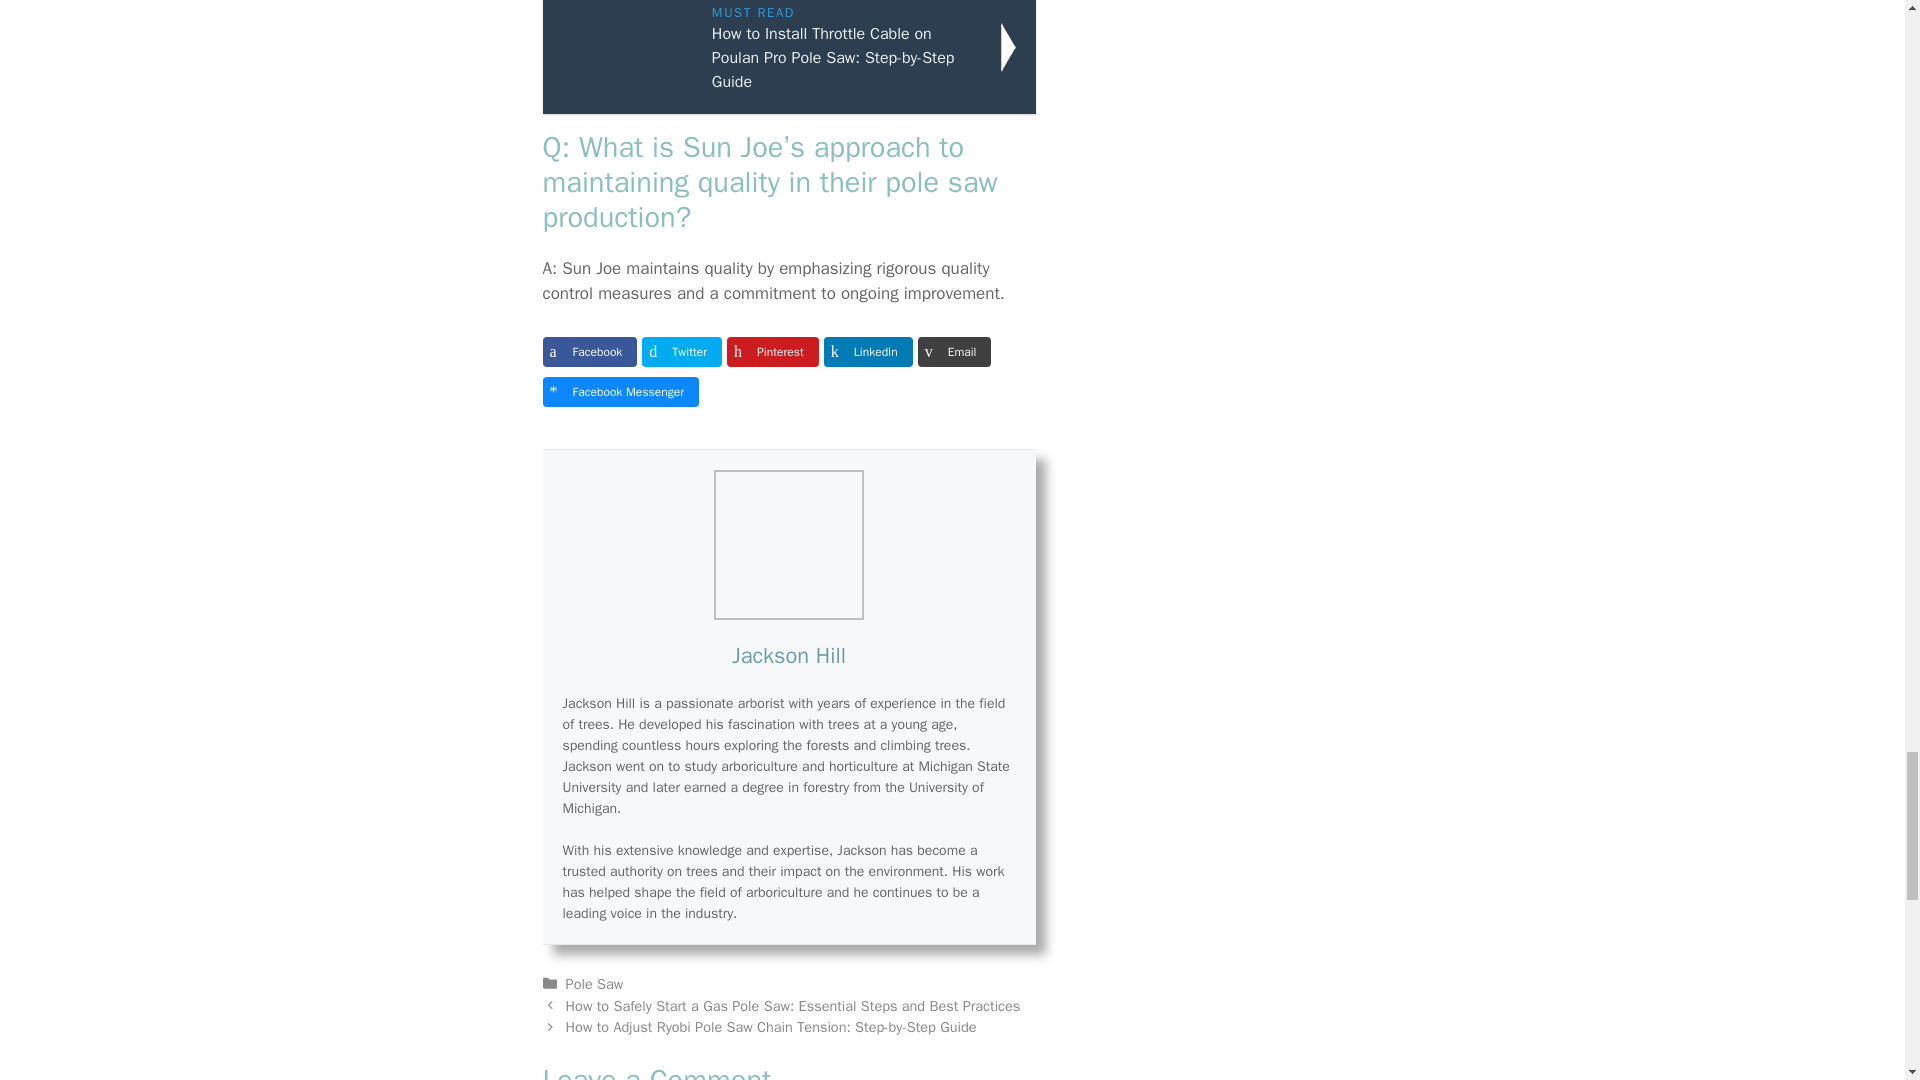  What do you see at coordinates (681, 352) in the screenshot?
I see `Twitter` at bounding box center [681, 352].